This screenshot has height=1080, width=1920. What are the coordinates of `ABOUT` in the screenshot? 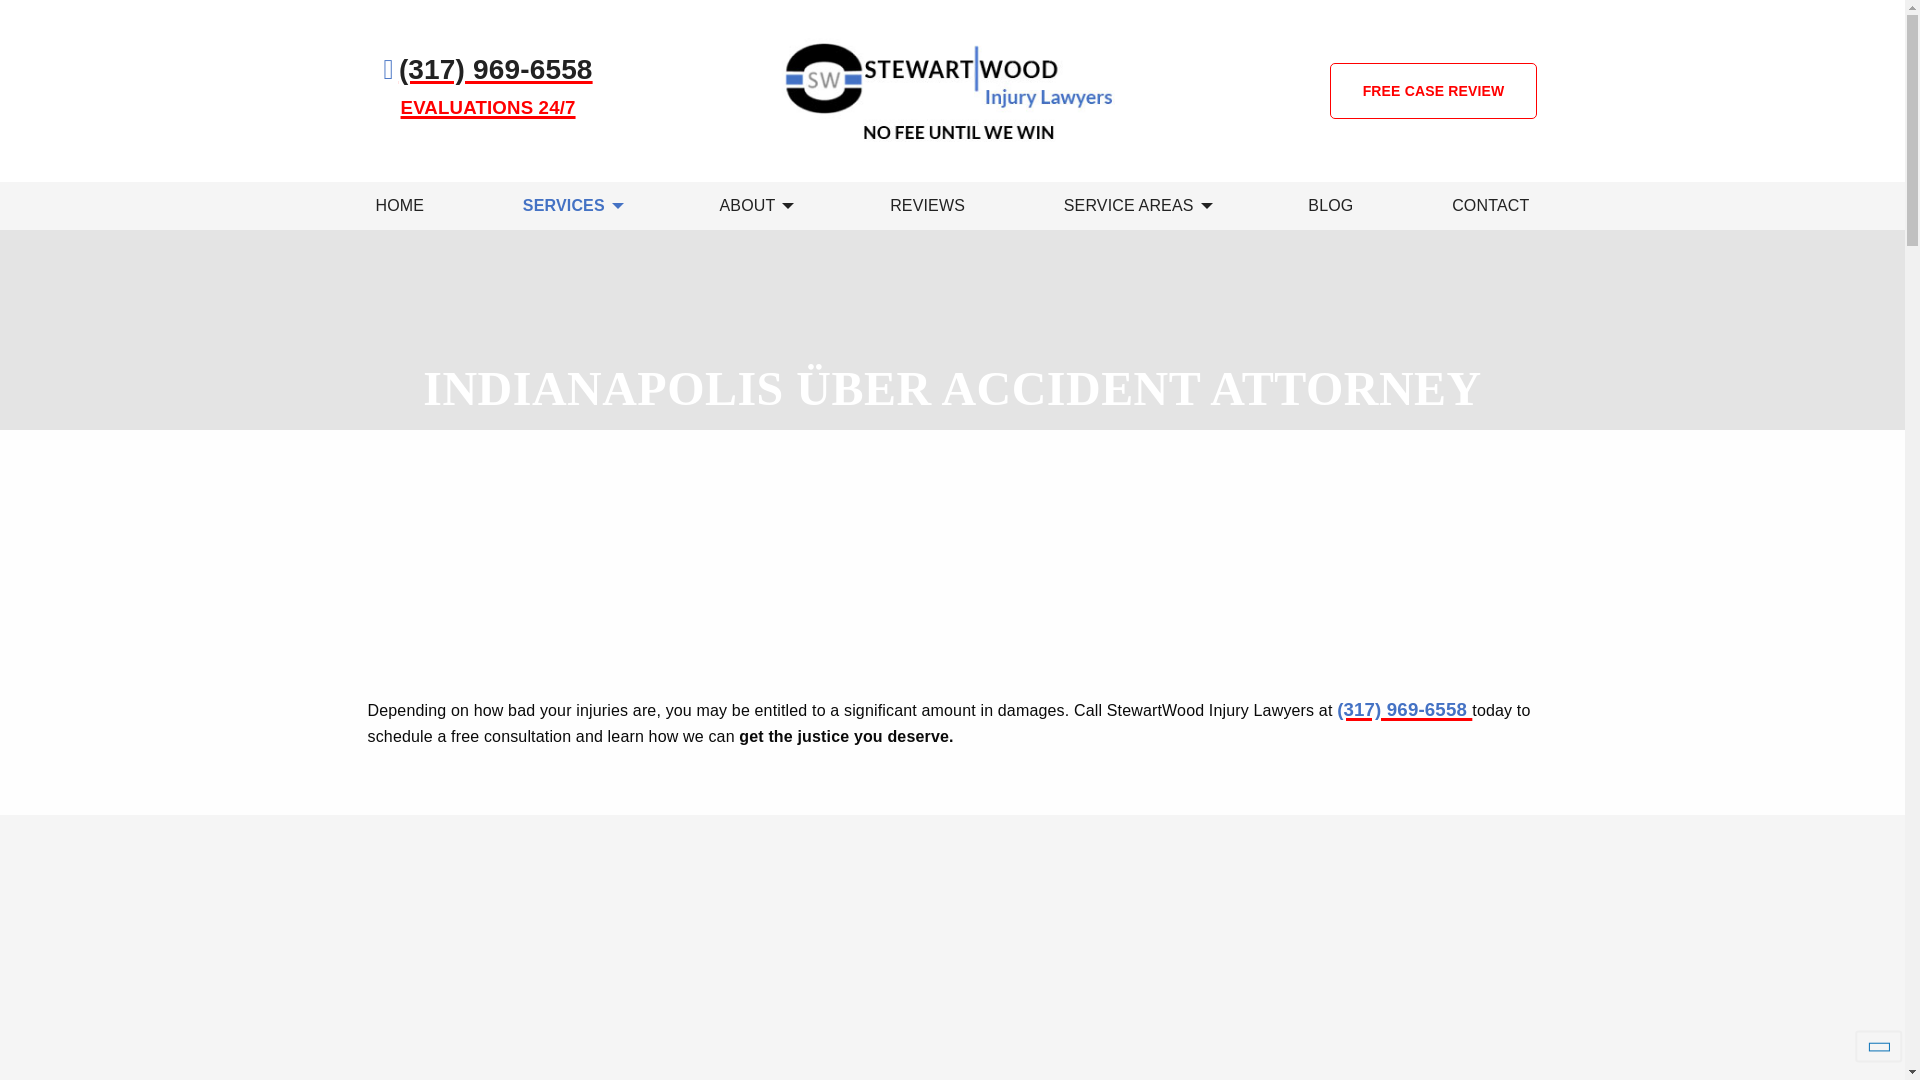 It's located at (754, 206).